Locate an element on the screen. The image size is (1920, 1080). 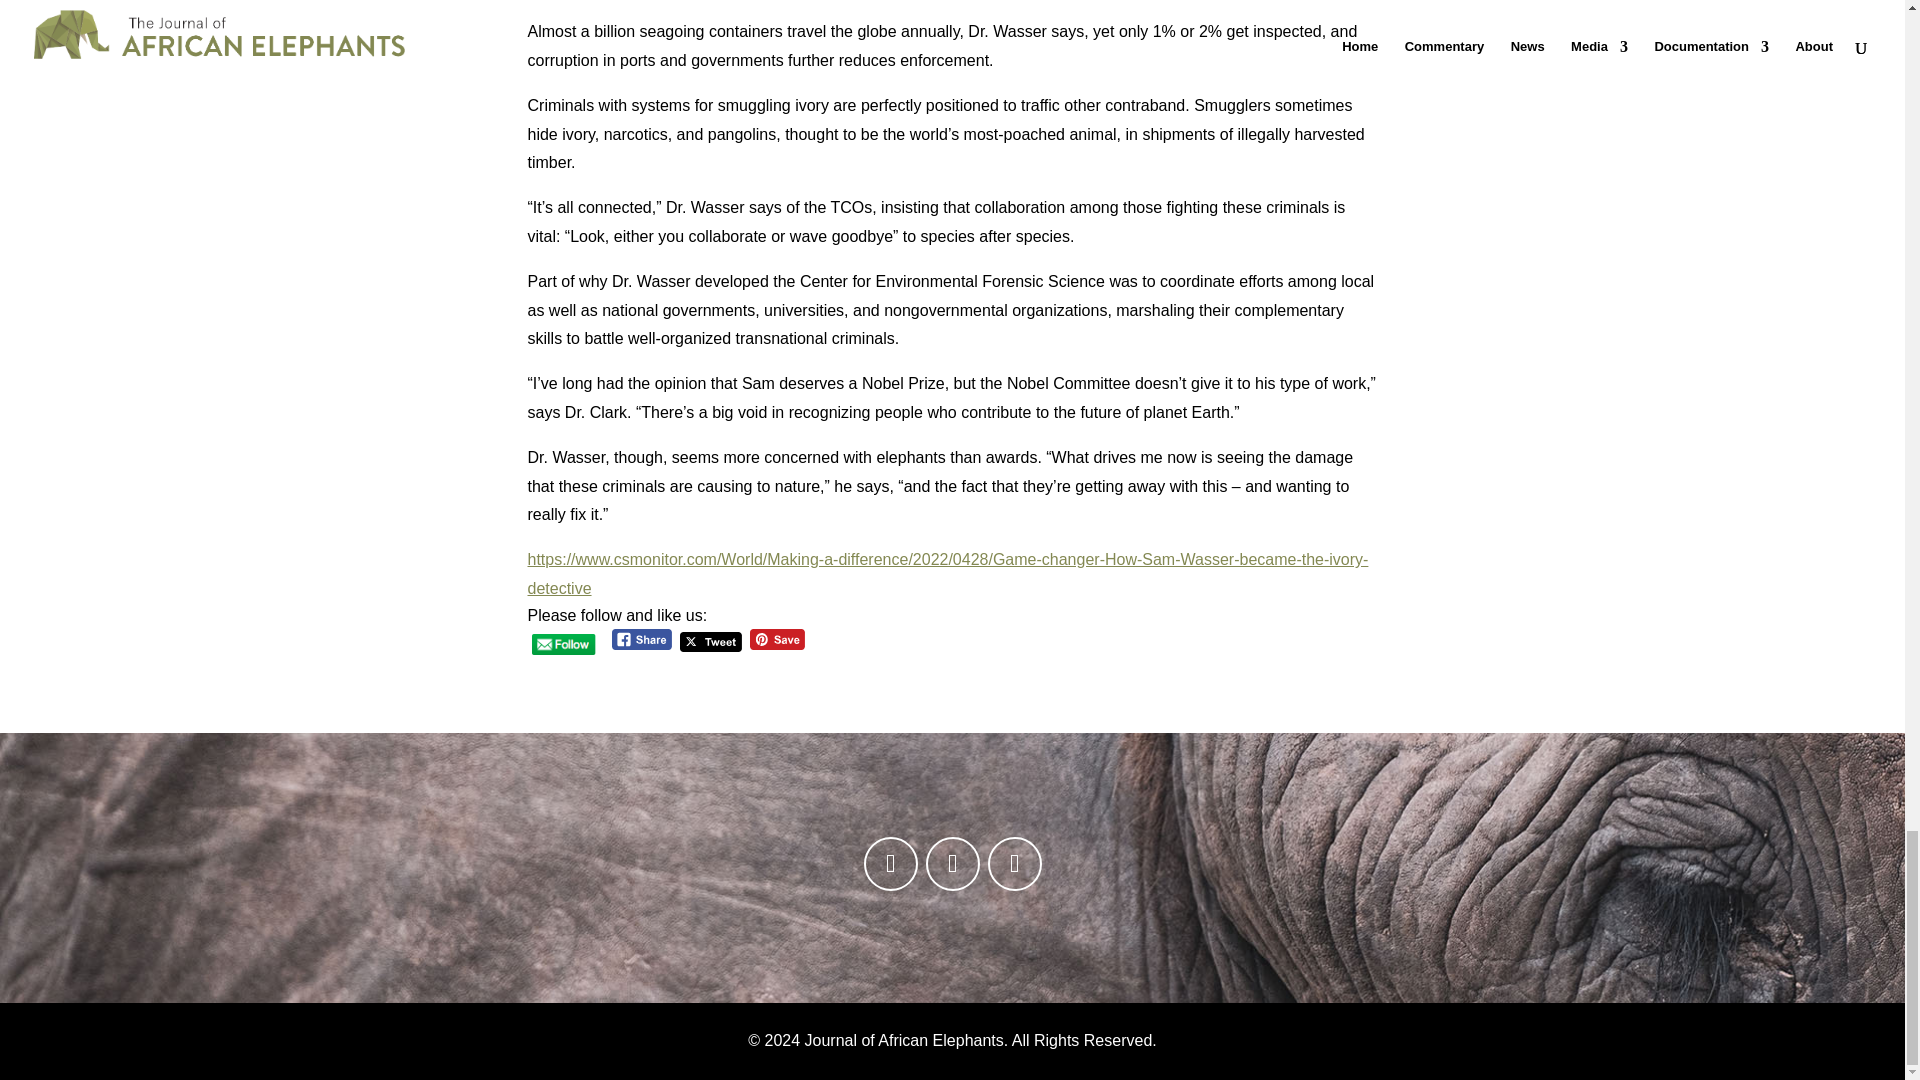
Follow on Instagram is located at coordinates (952, 864).